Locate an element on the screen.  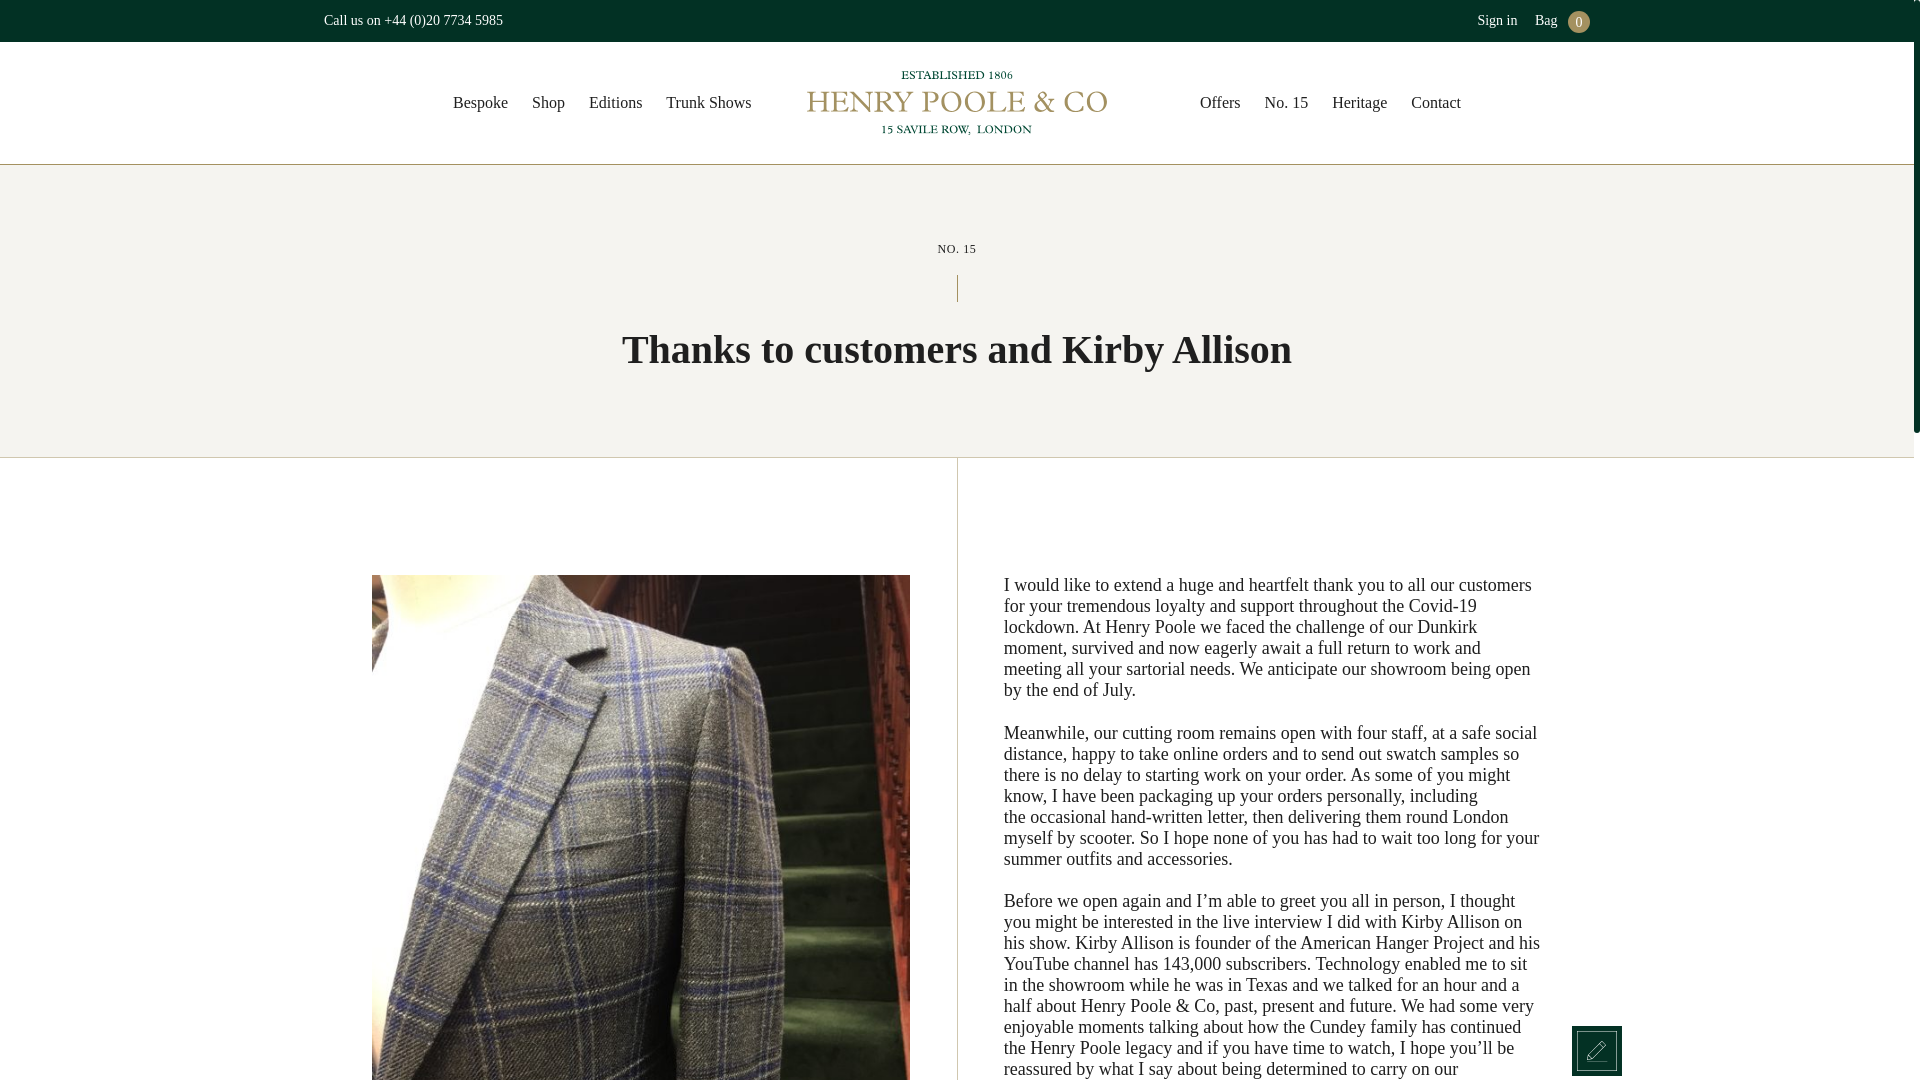
Offers is located at coordinates (1220, 103).